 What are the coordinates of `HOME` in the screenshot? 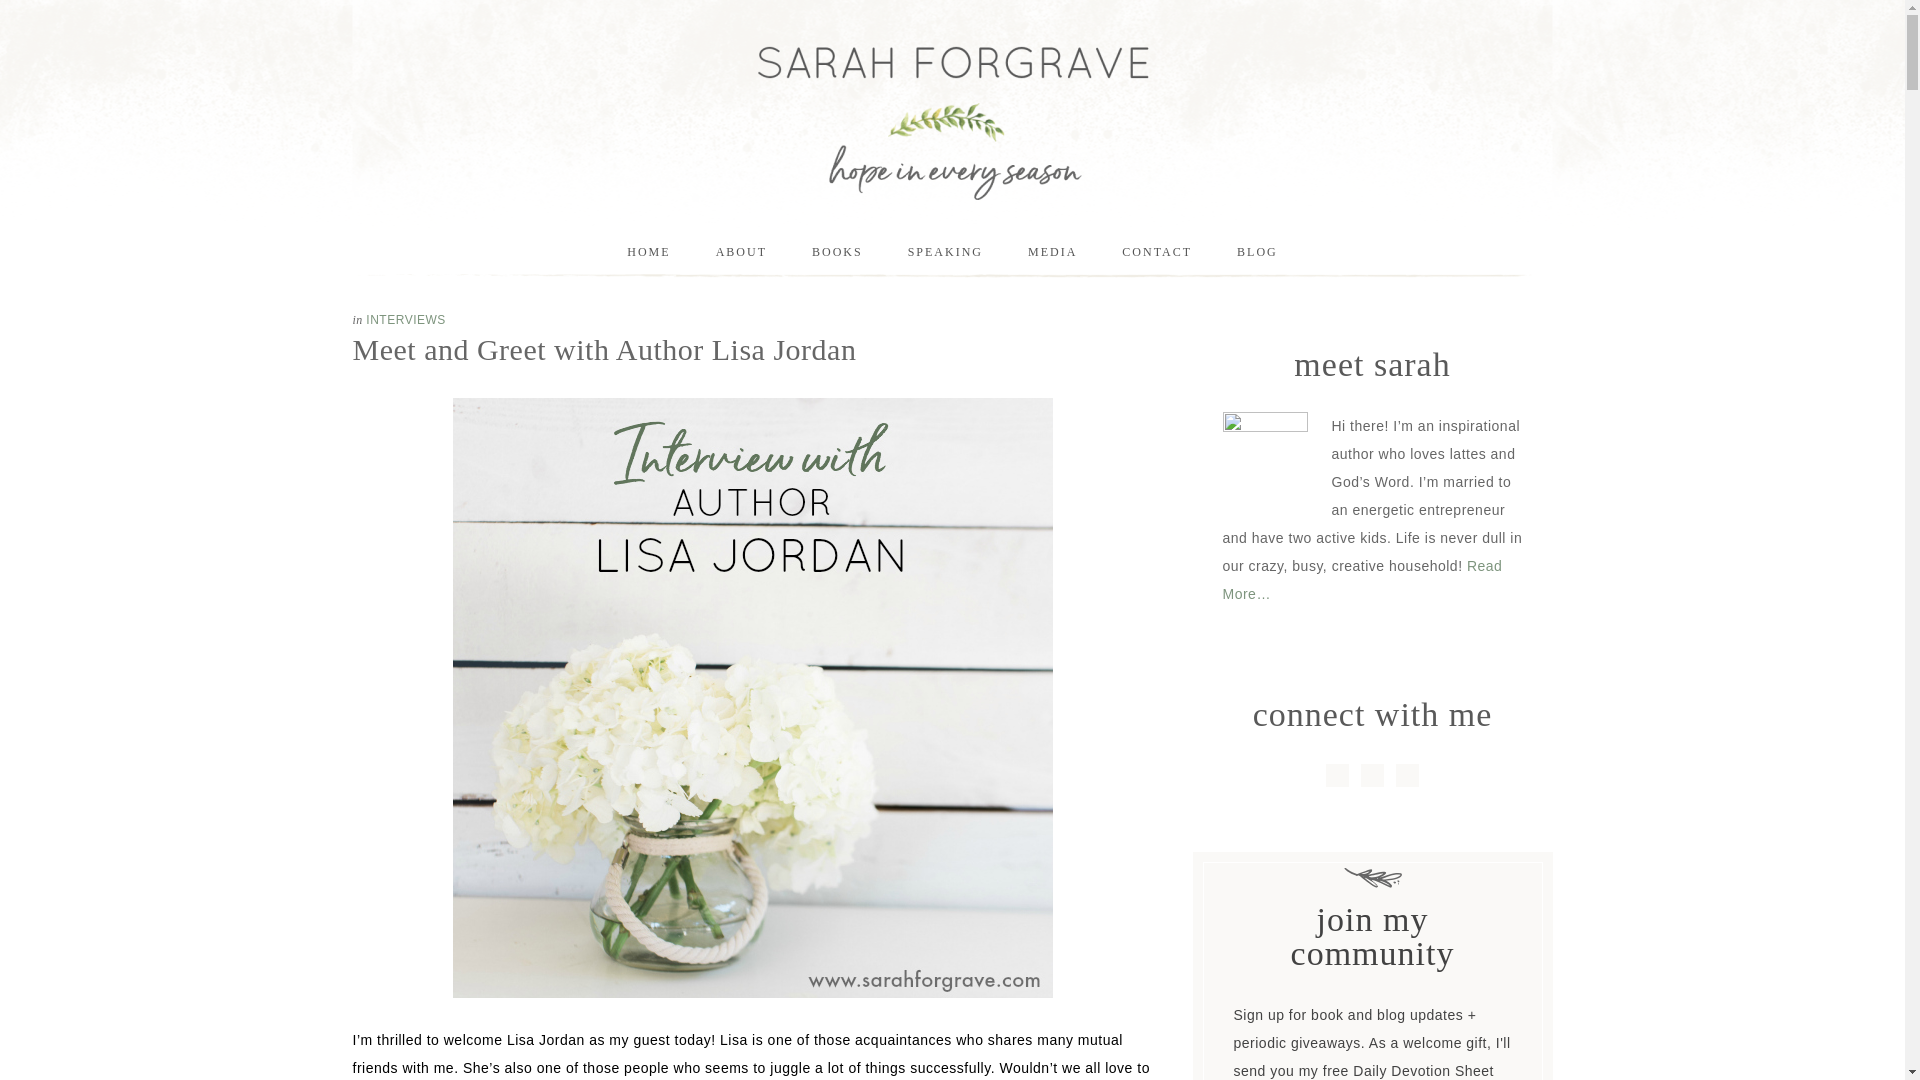 It's located at (648, 251).